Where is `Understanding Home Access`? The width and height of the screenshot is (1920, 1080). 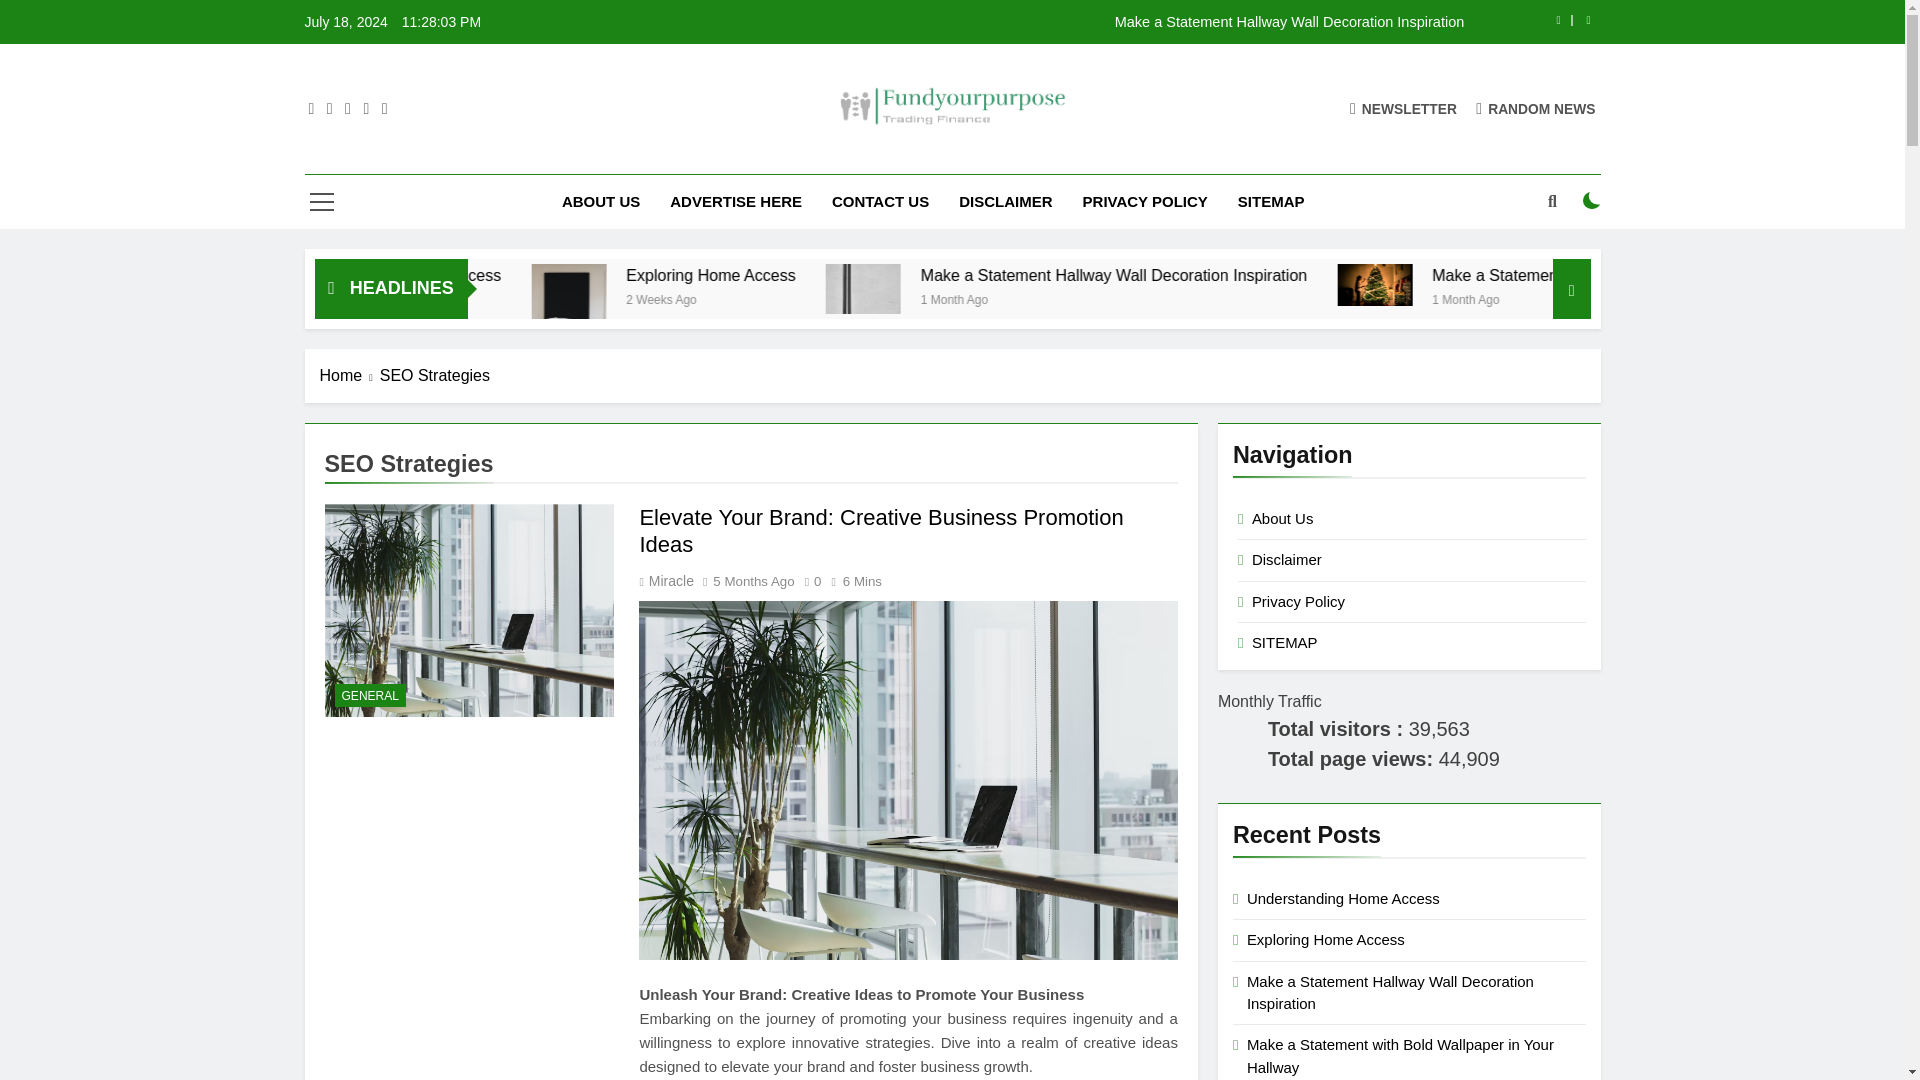
Understanding Home Access is located at coordinates (570, 275).